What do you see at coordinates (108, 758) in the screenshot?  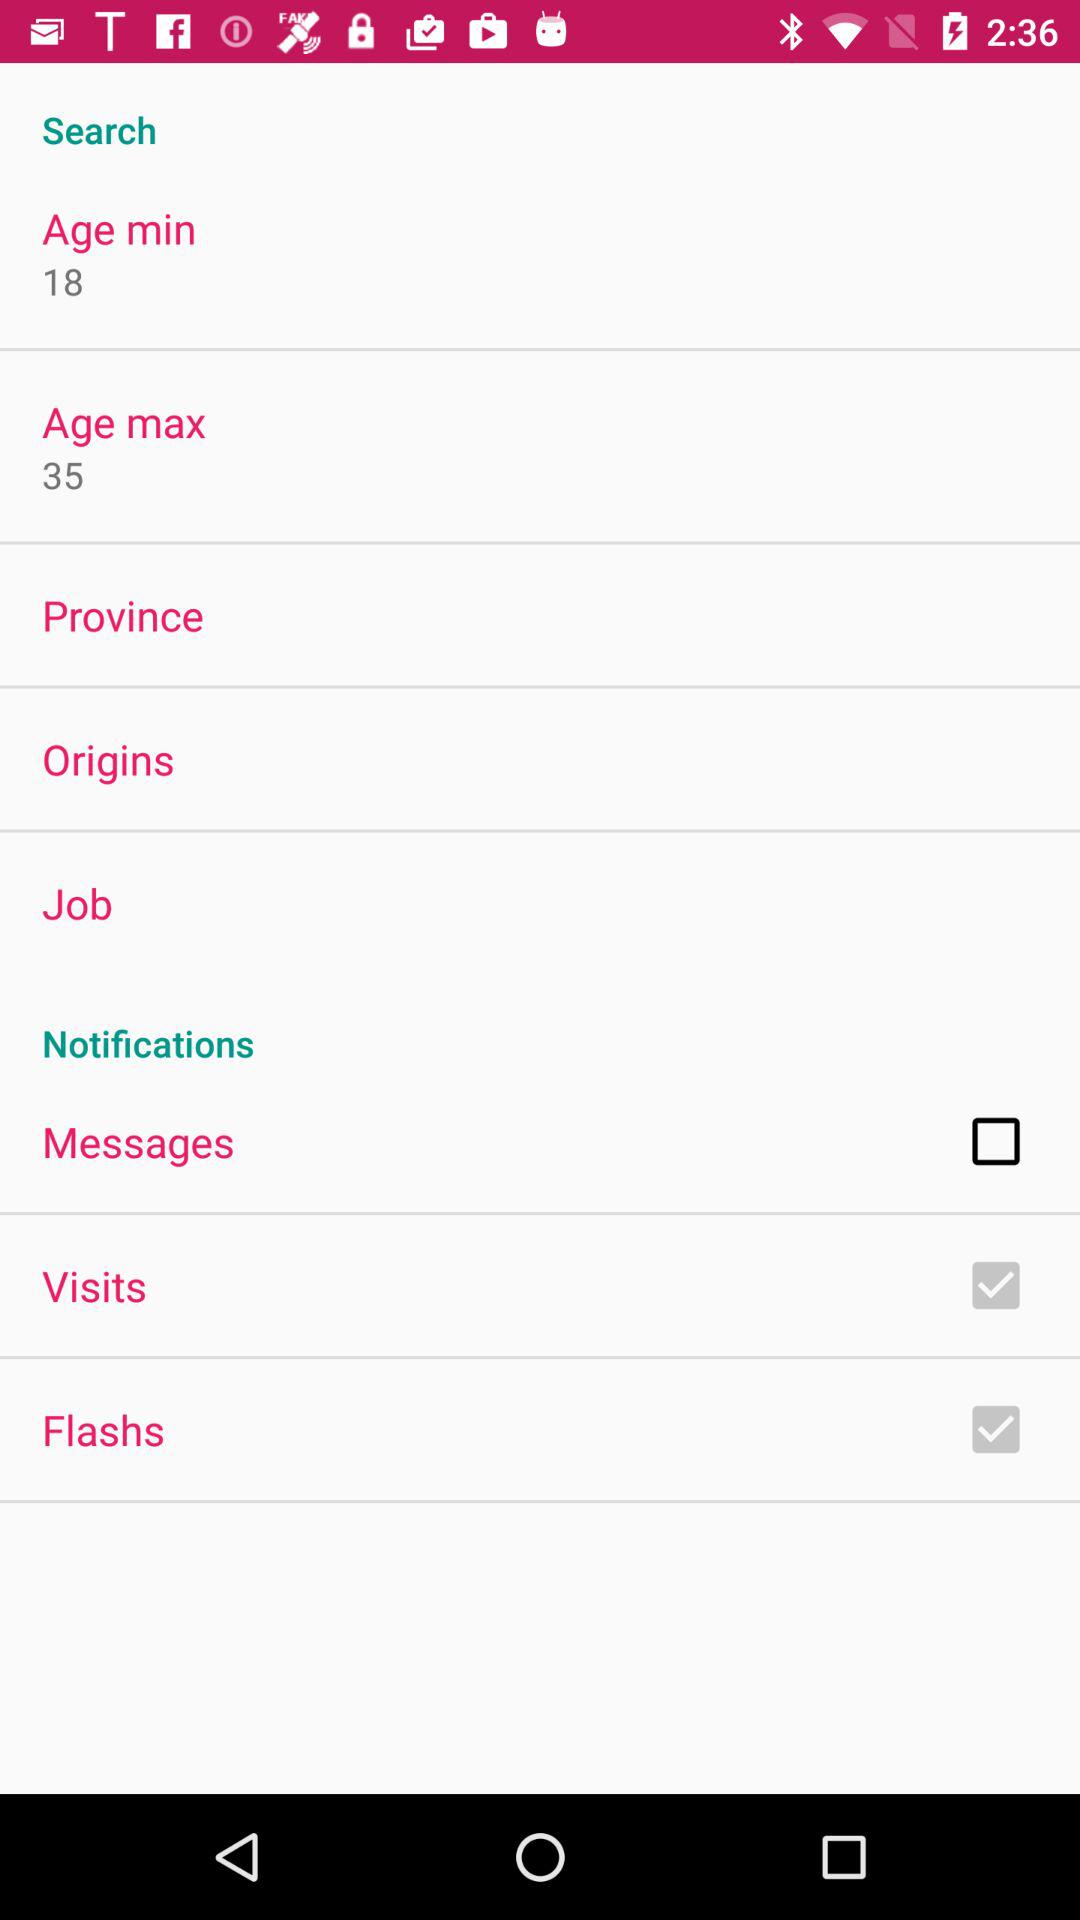 I see `swipe to origins app` at bounding box center [108, 758].